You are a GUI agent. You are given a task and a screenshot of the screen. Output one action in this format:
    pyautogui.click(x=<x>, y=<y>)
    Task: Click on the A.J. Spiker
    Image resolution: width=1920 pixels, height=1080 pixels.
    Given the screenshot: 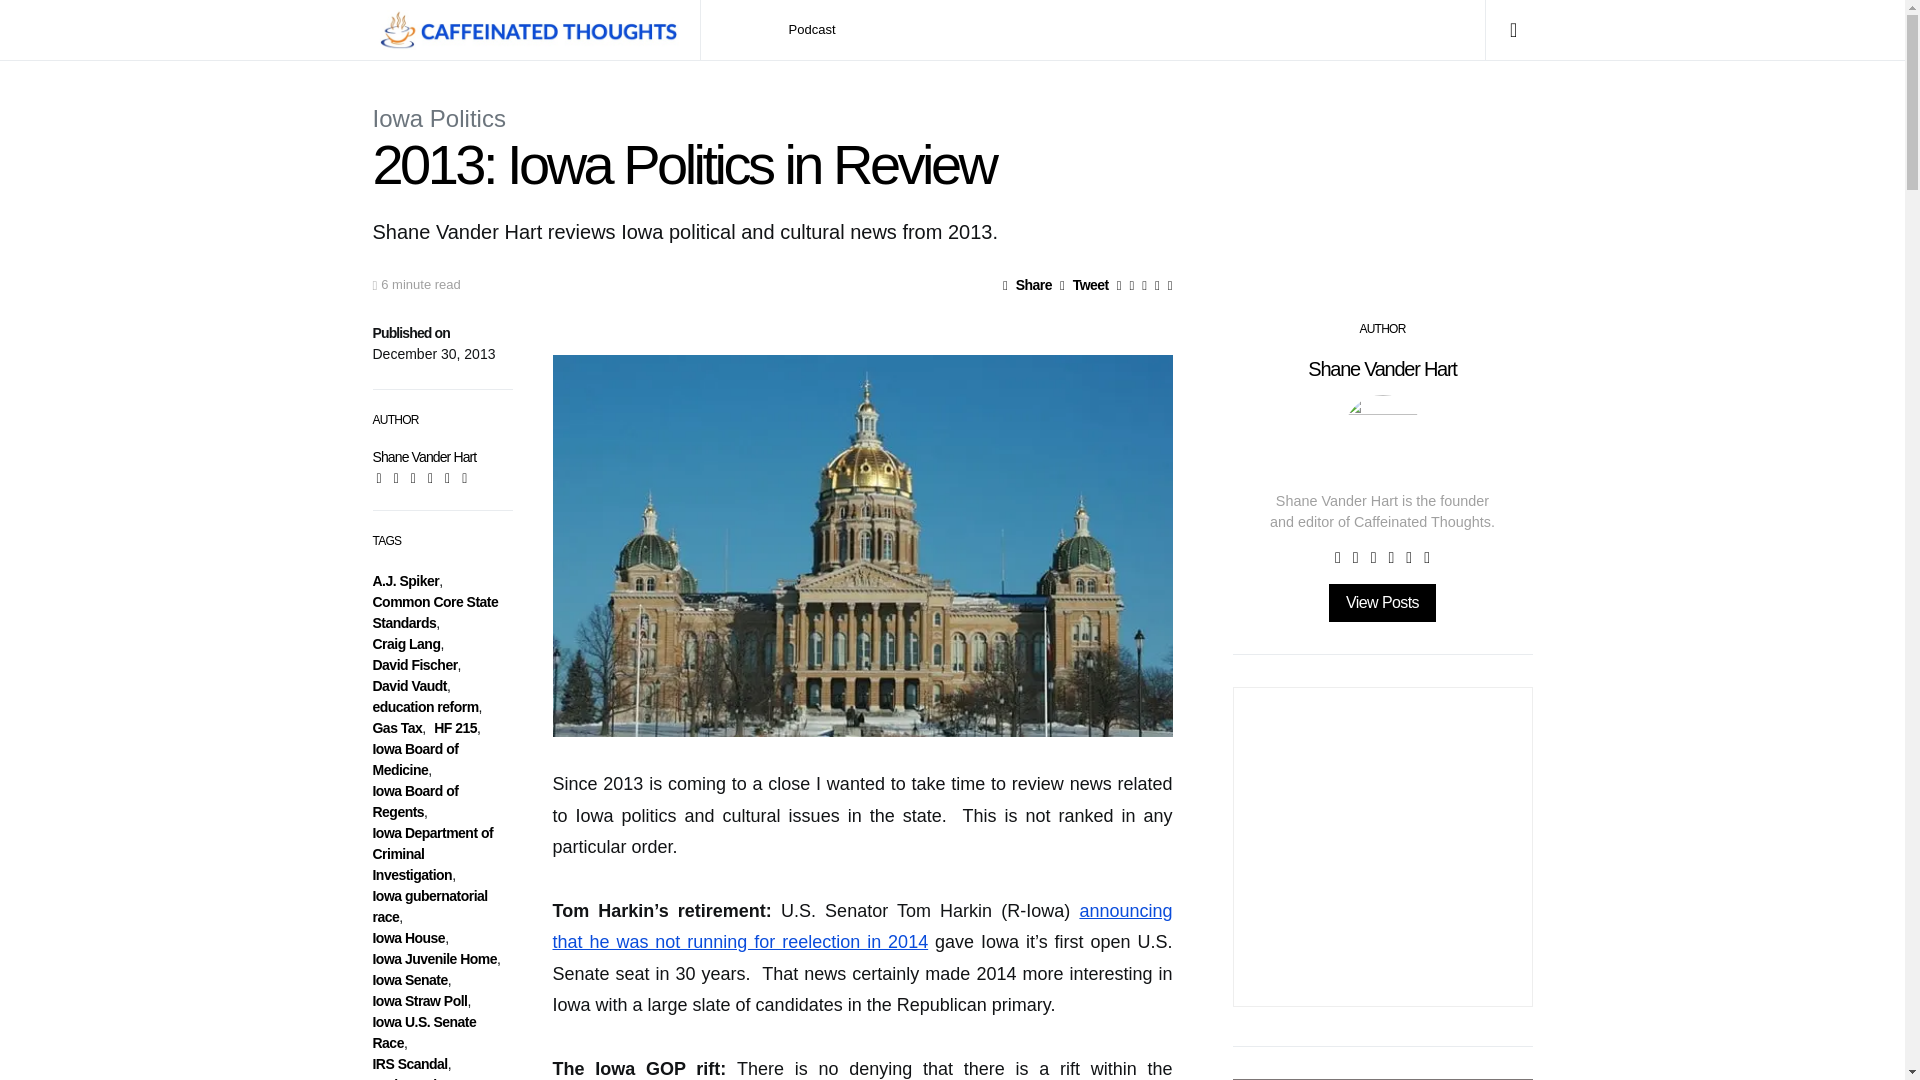 What is the action you would take?
    pyautogui.click(x=406, y=580)
    